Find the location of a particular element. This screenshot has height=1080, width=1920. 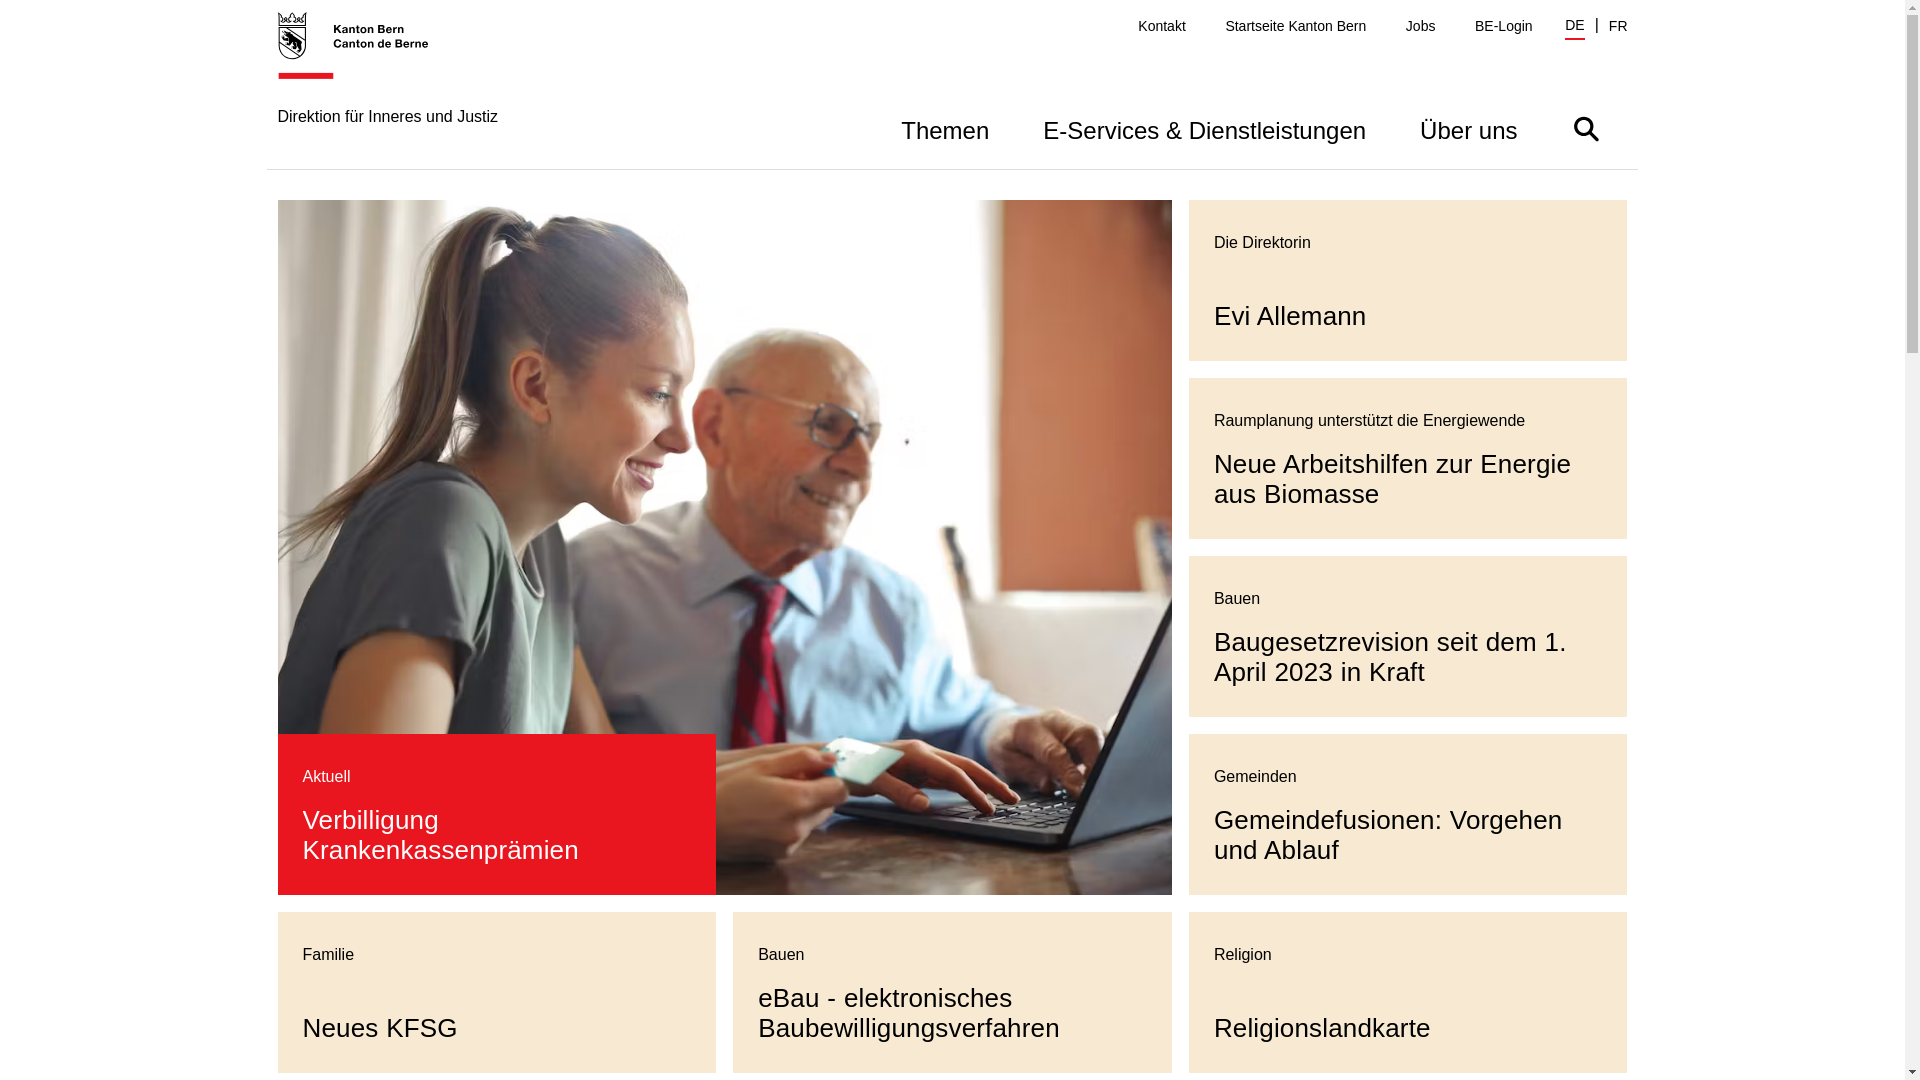

Neues KFSG    
Familie is located at coordinates (498, 992).